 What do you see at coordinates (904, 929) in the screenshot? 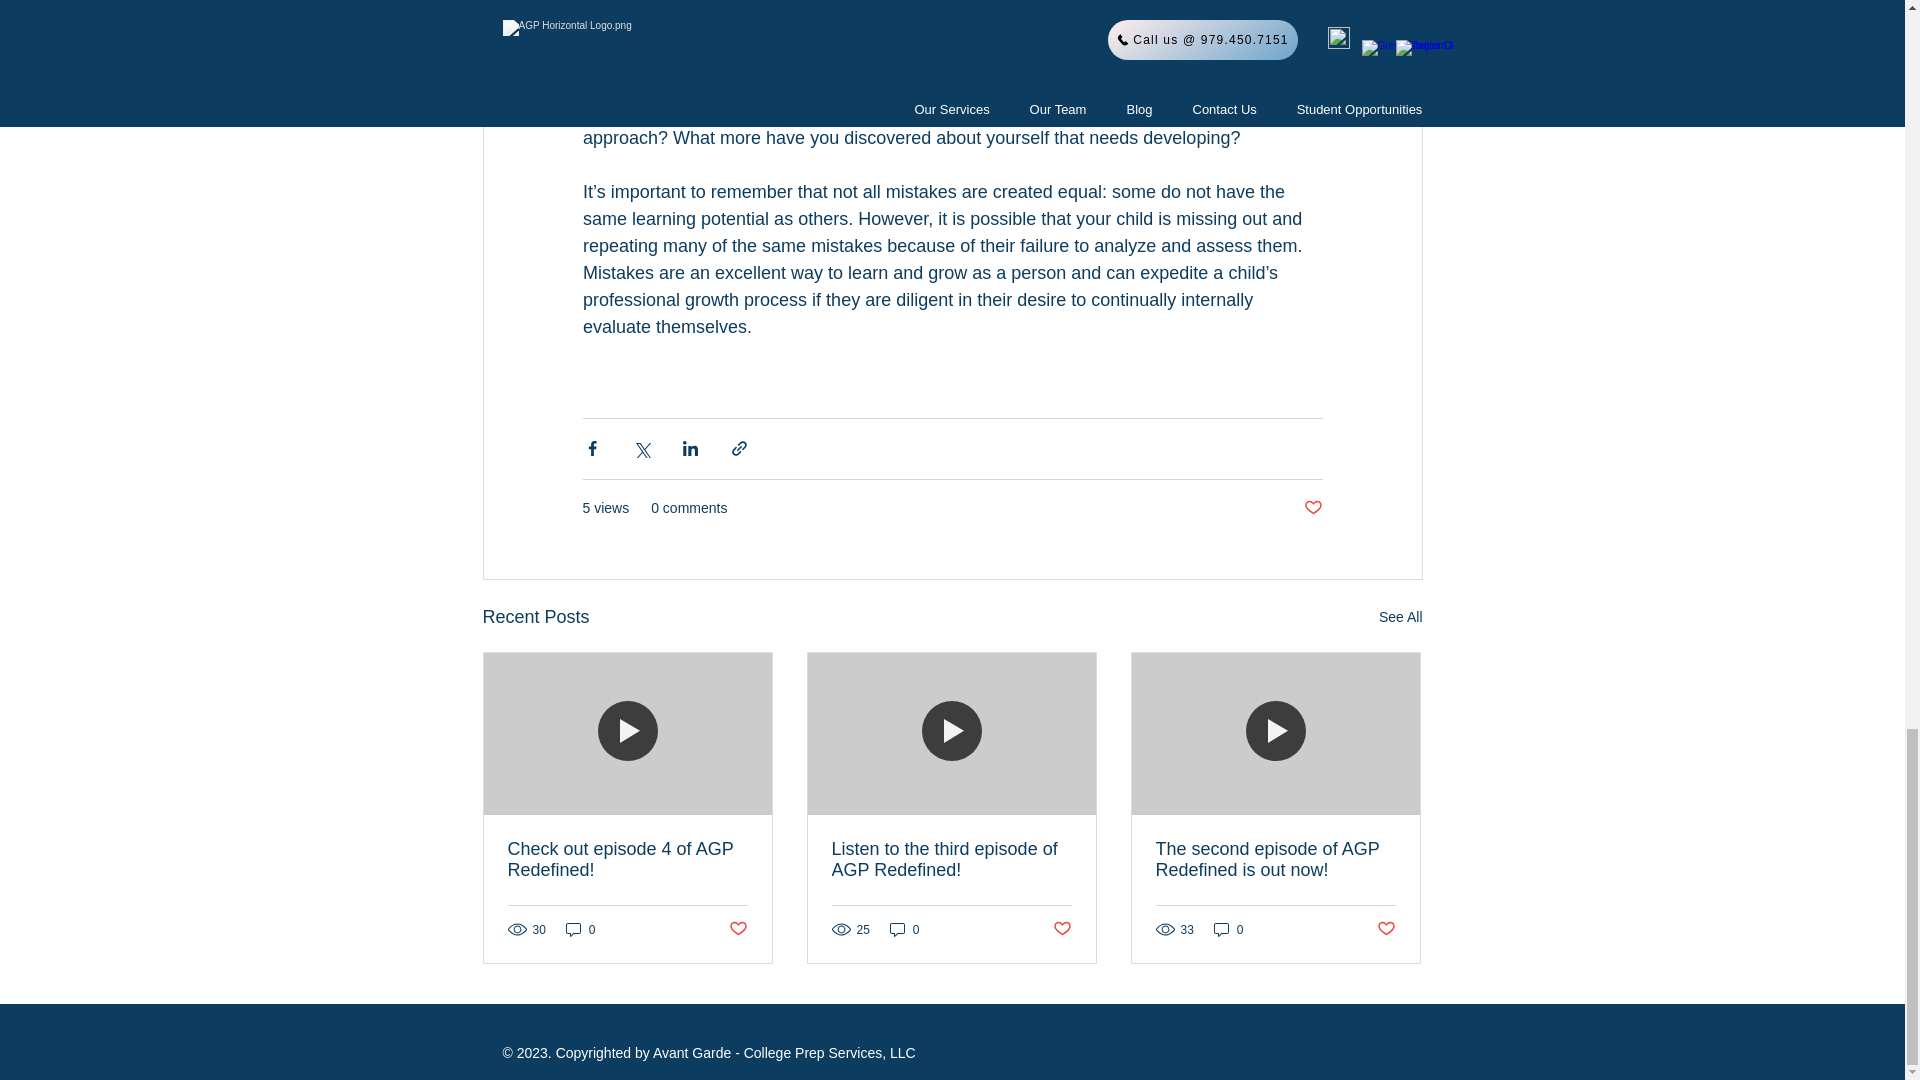
I see `0` at bounding box center [904, 929].